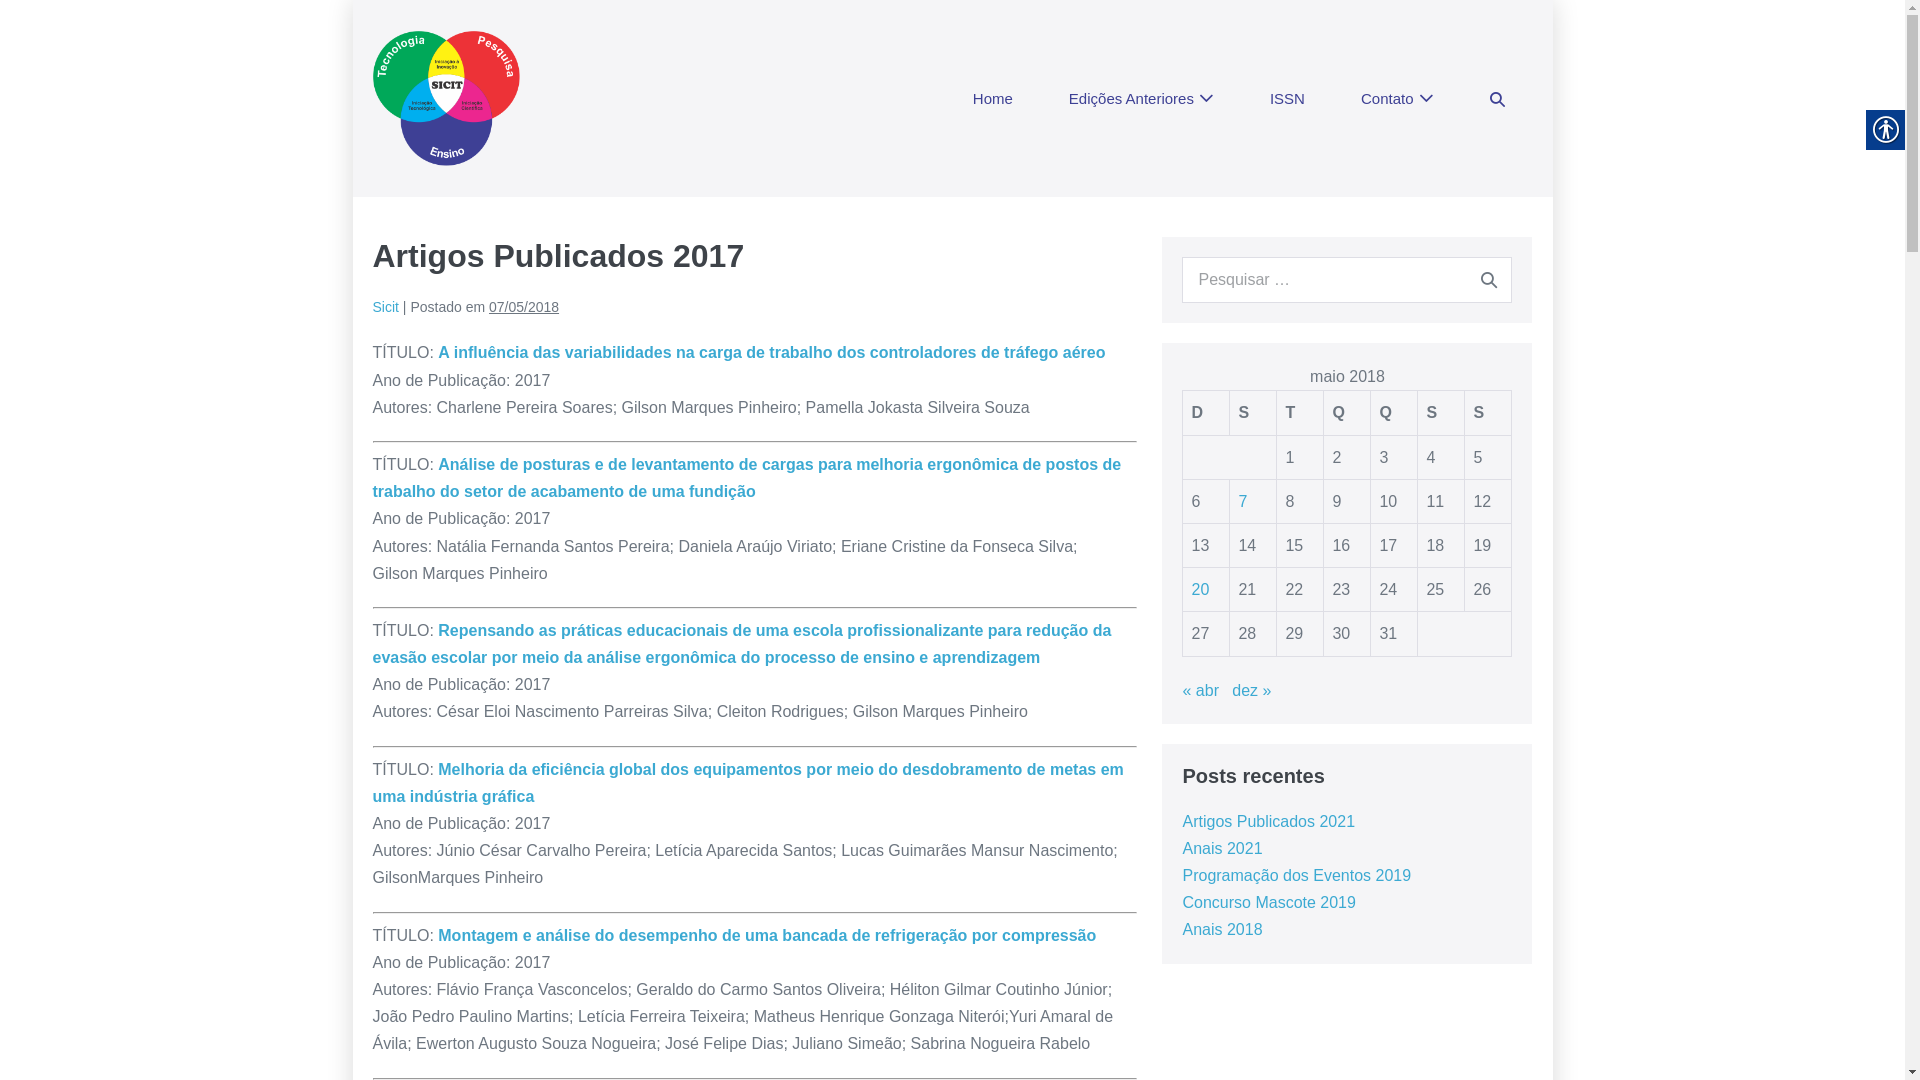  I want to click on Alternar pesquisar, so click(1498, 99).